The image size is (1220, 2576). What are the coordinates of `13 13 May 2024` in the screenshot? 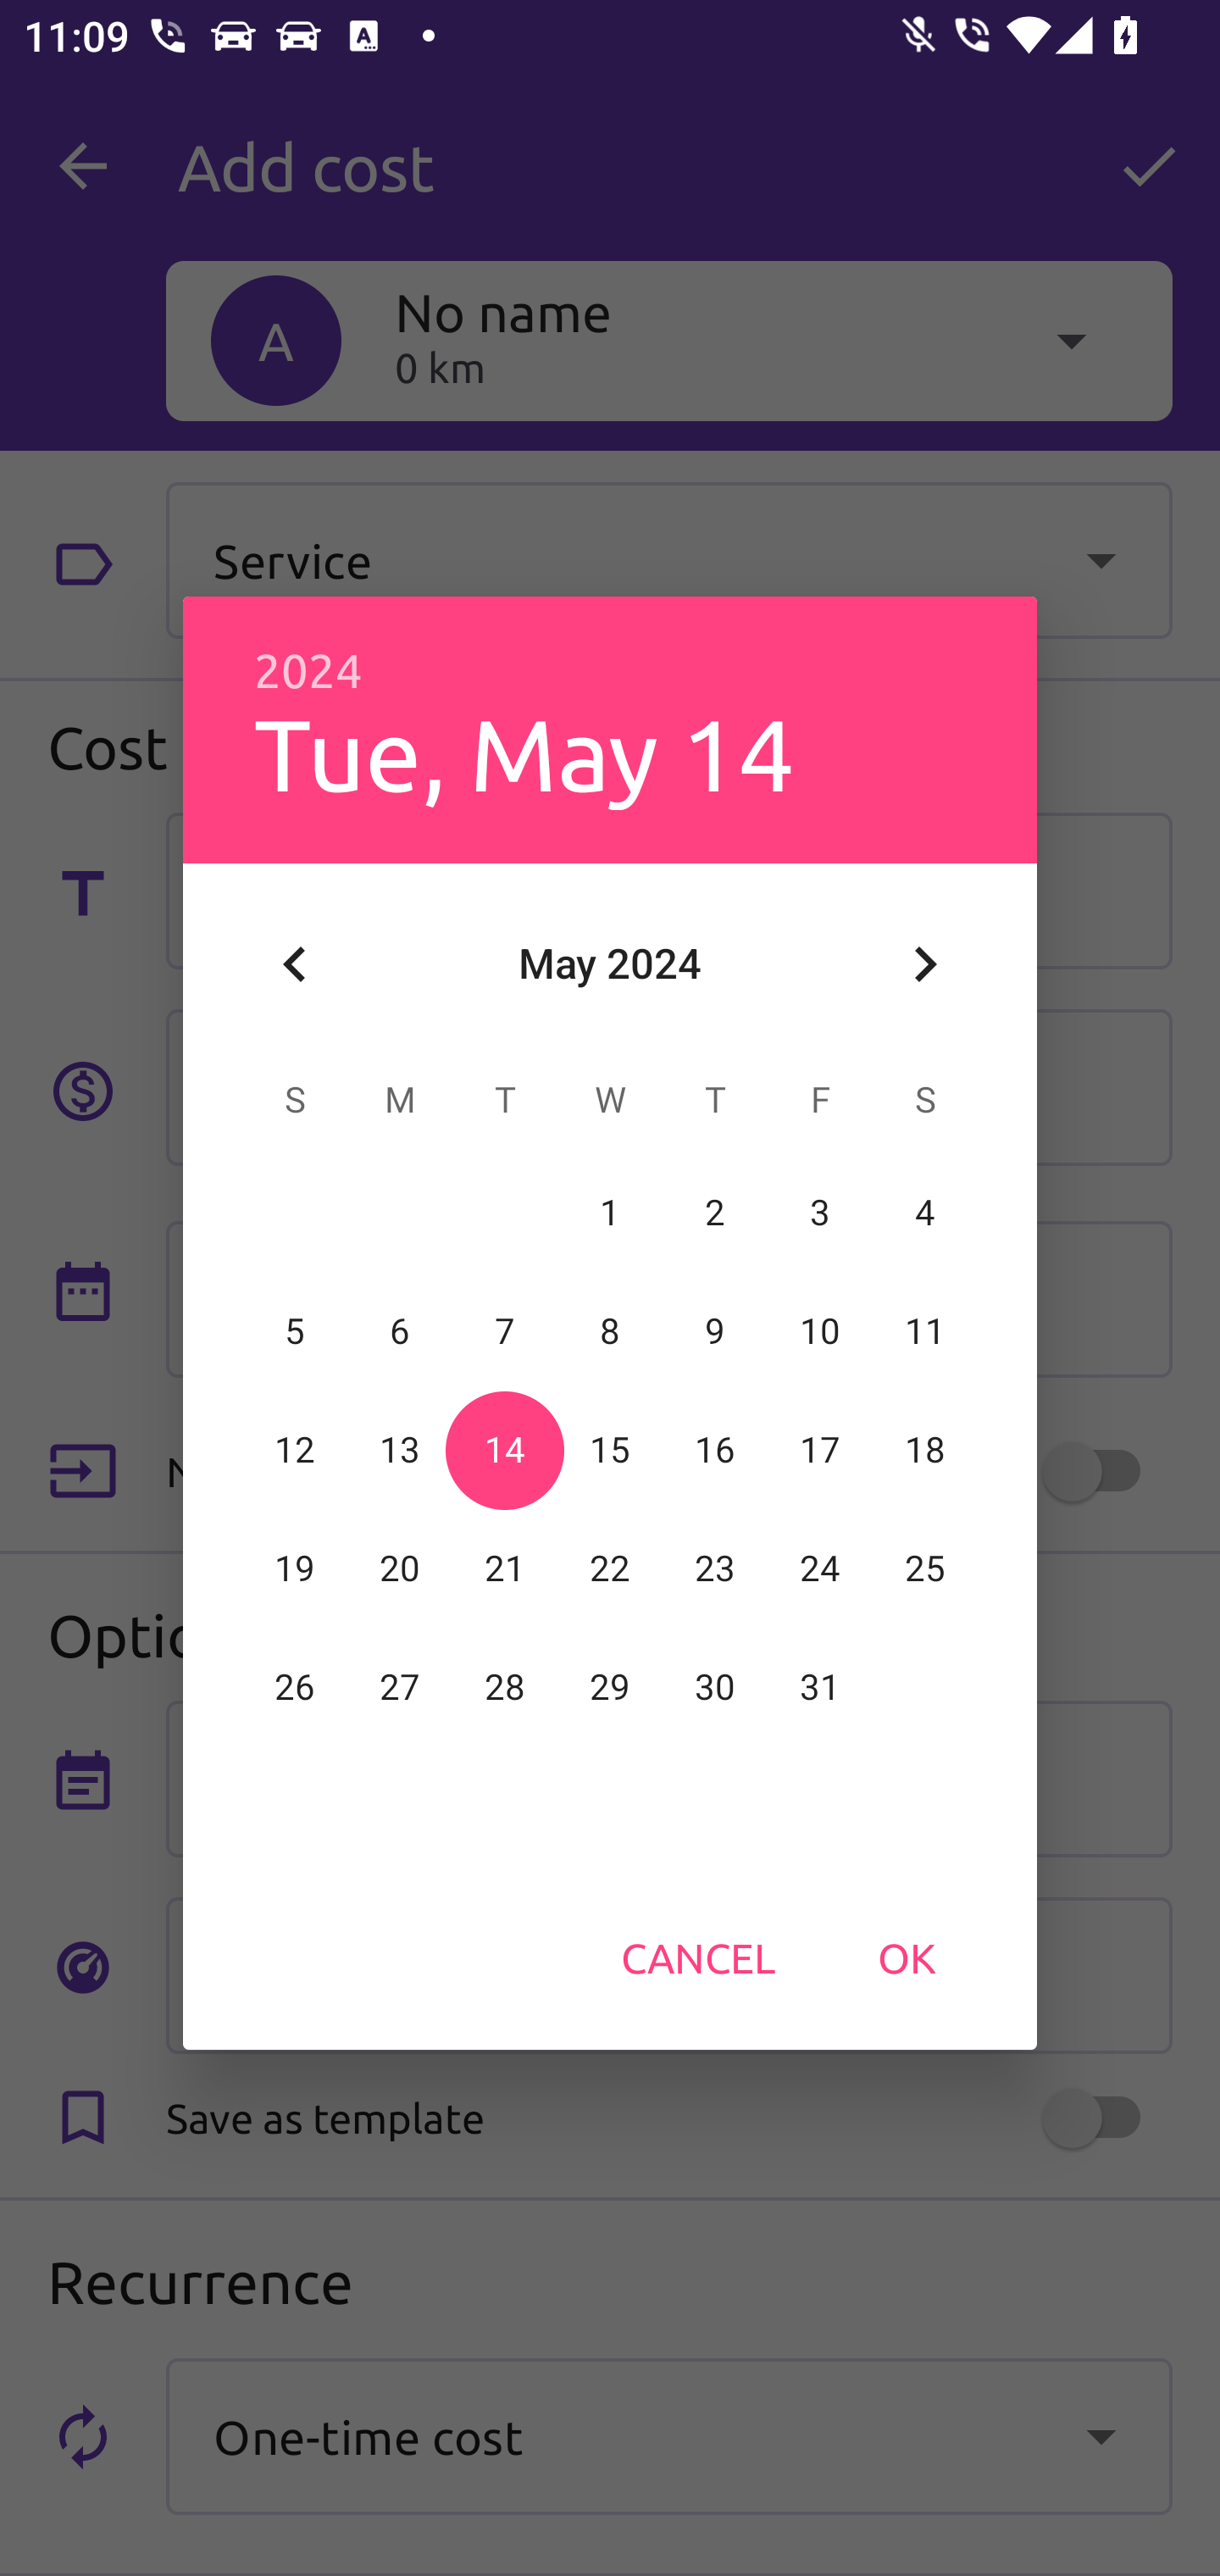 It's located at (400, 1450).